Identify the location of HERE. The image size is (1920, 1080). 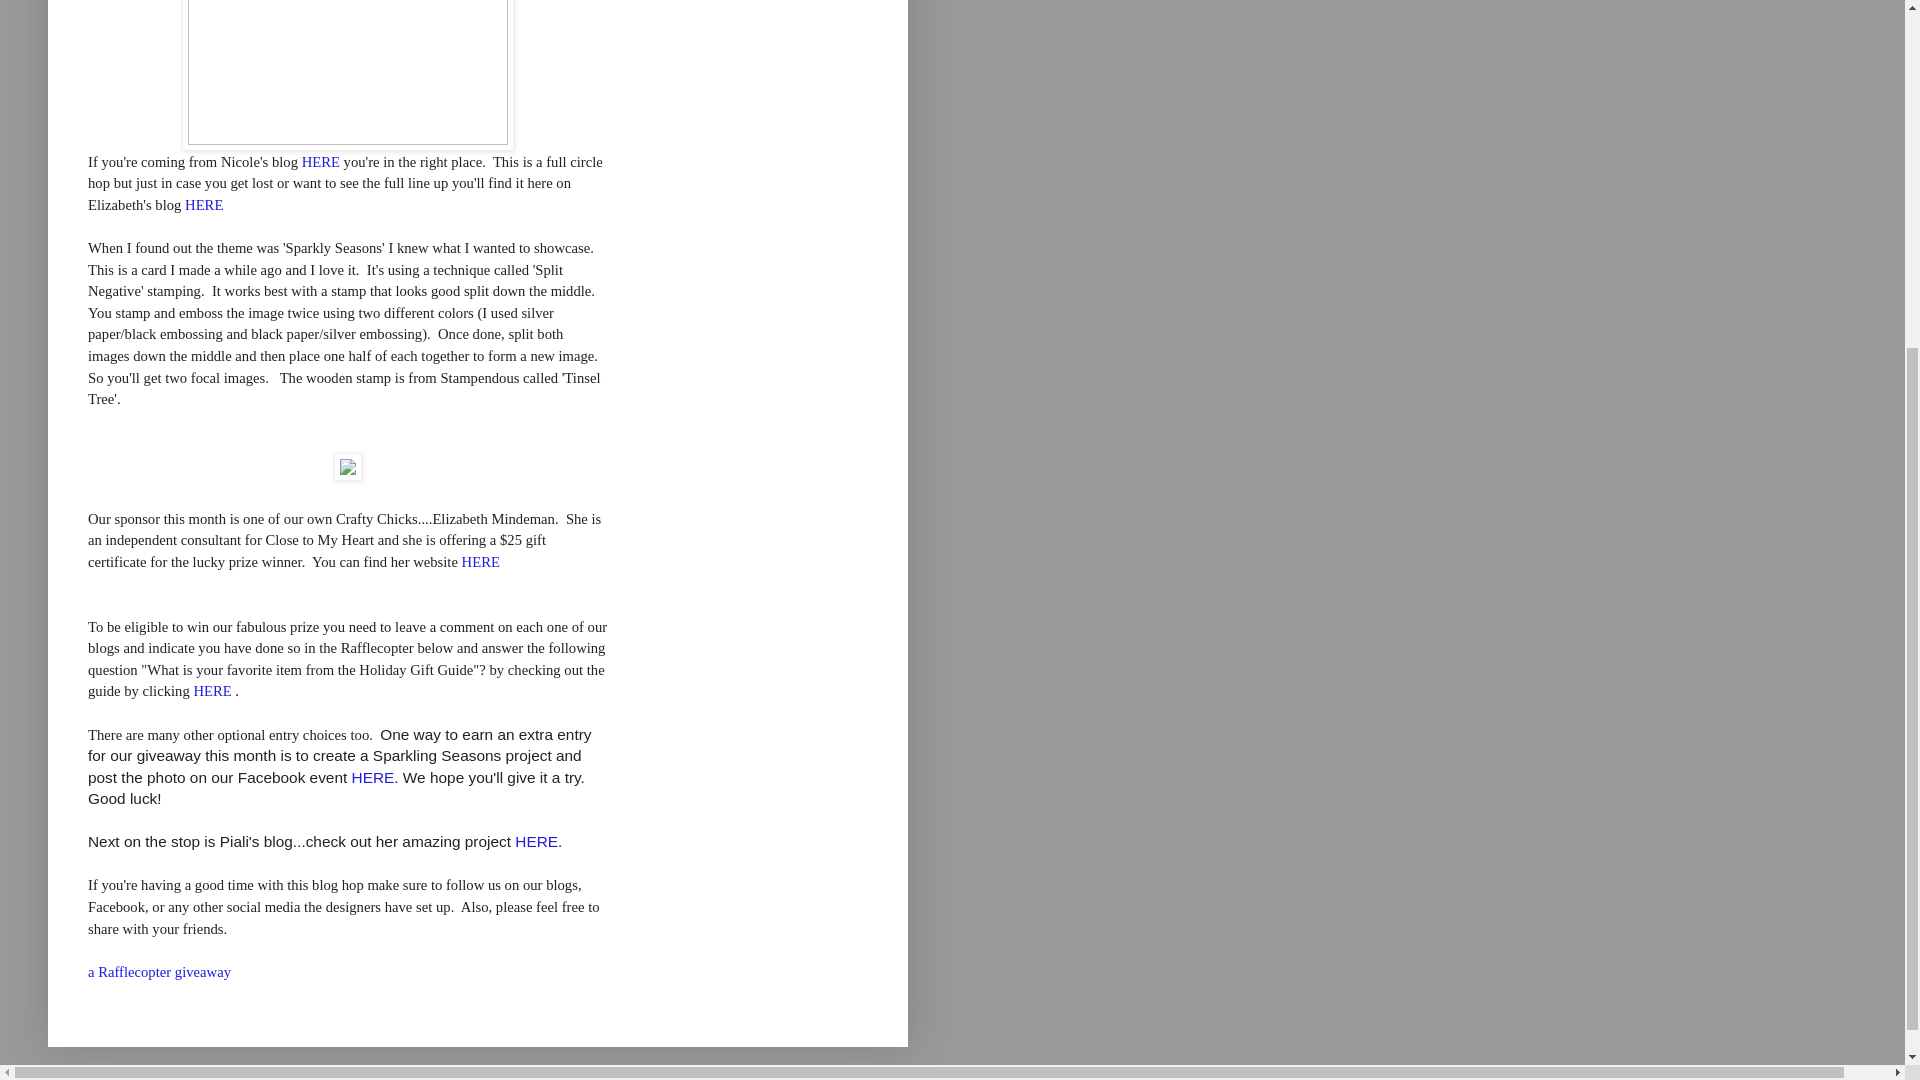
(320, 162).